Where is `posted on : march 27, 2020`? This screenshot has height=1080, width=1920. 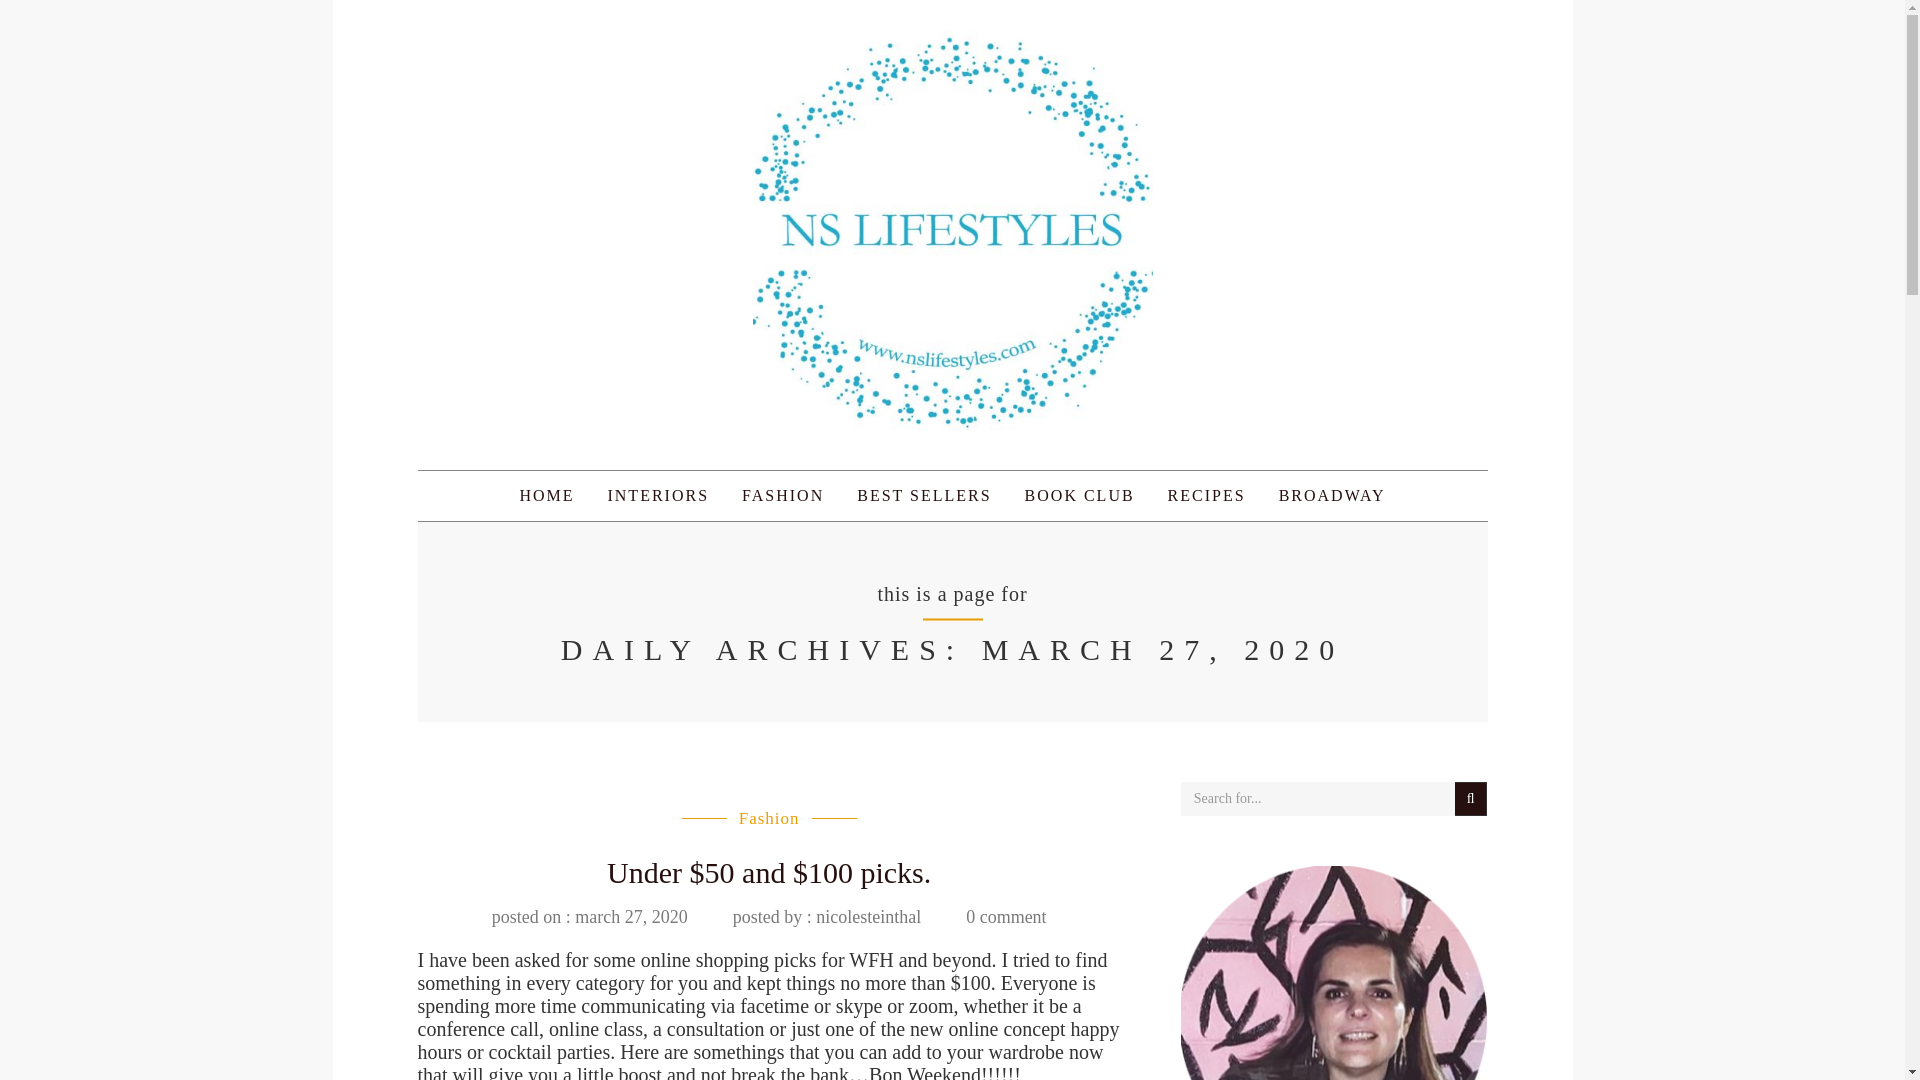 posted on : march 27, 2020 is located at coordinates (589, 916).